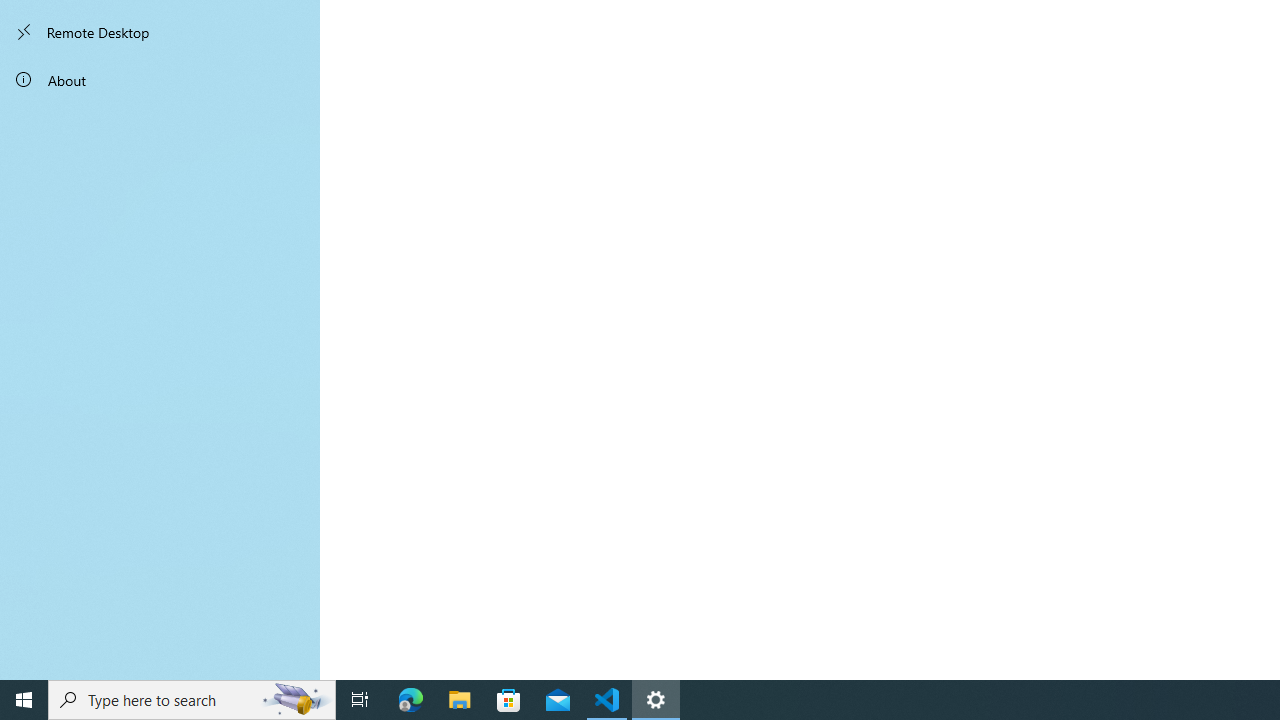  Describe the element at coordinates (509, 700) in the screenshot. I see `Microsoft Store` at that location.